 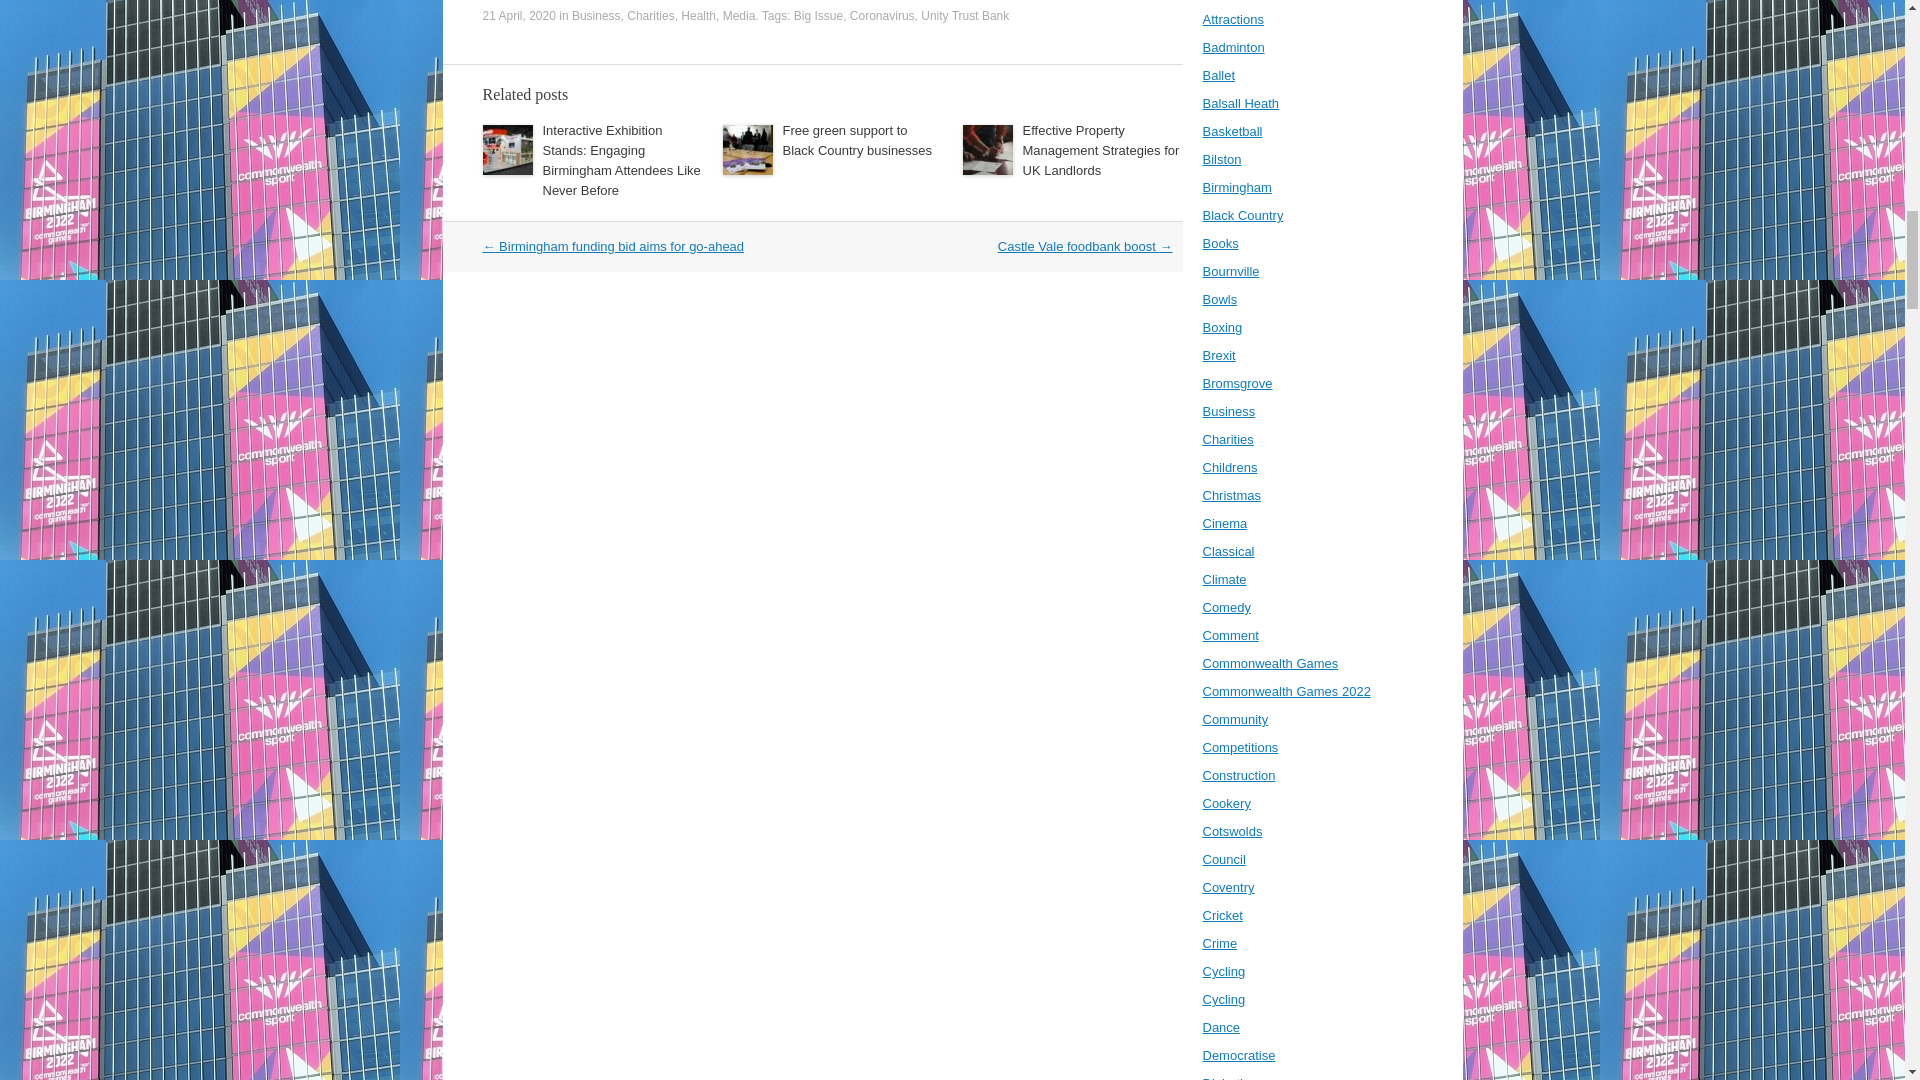 I want to click on Charities, so click(x=650, y=15).